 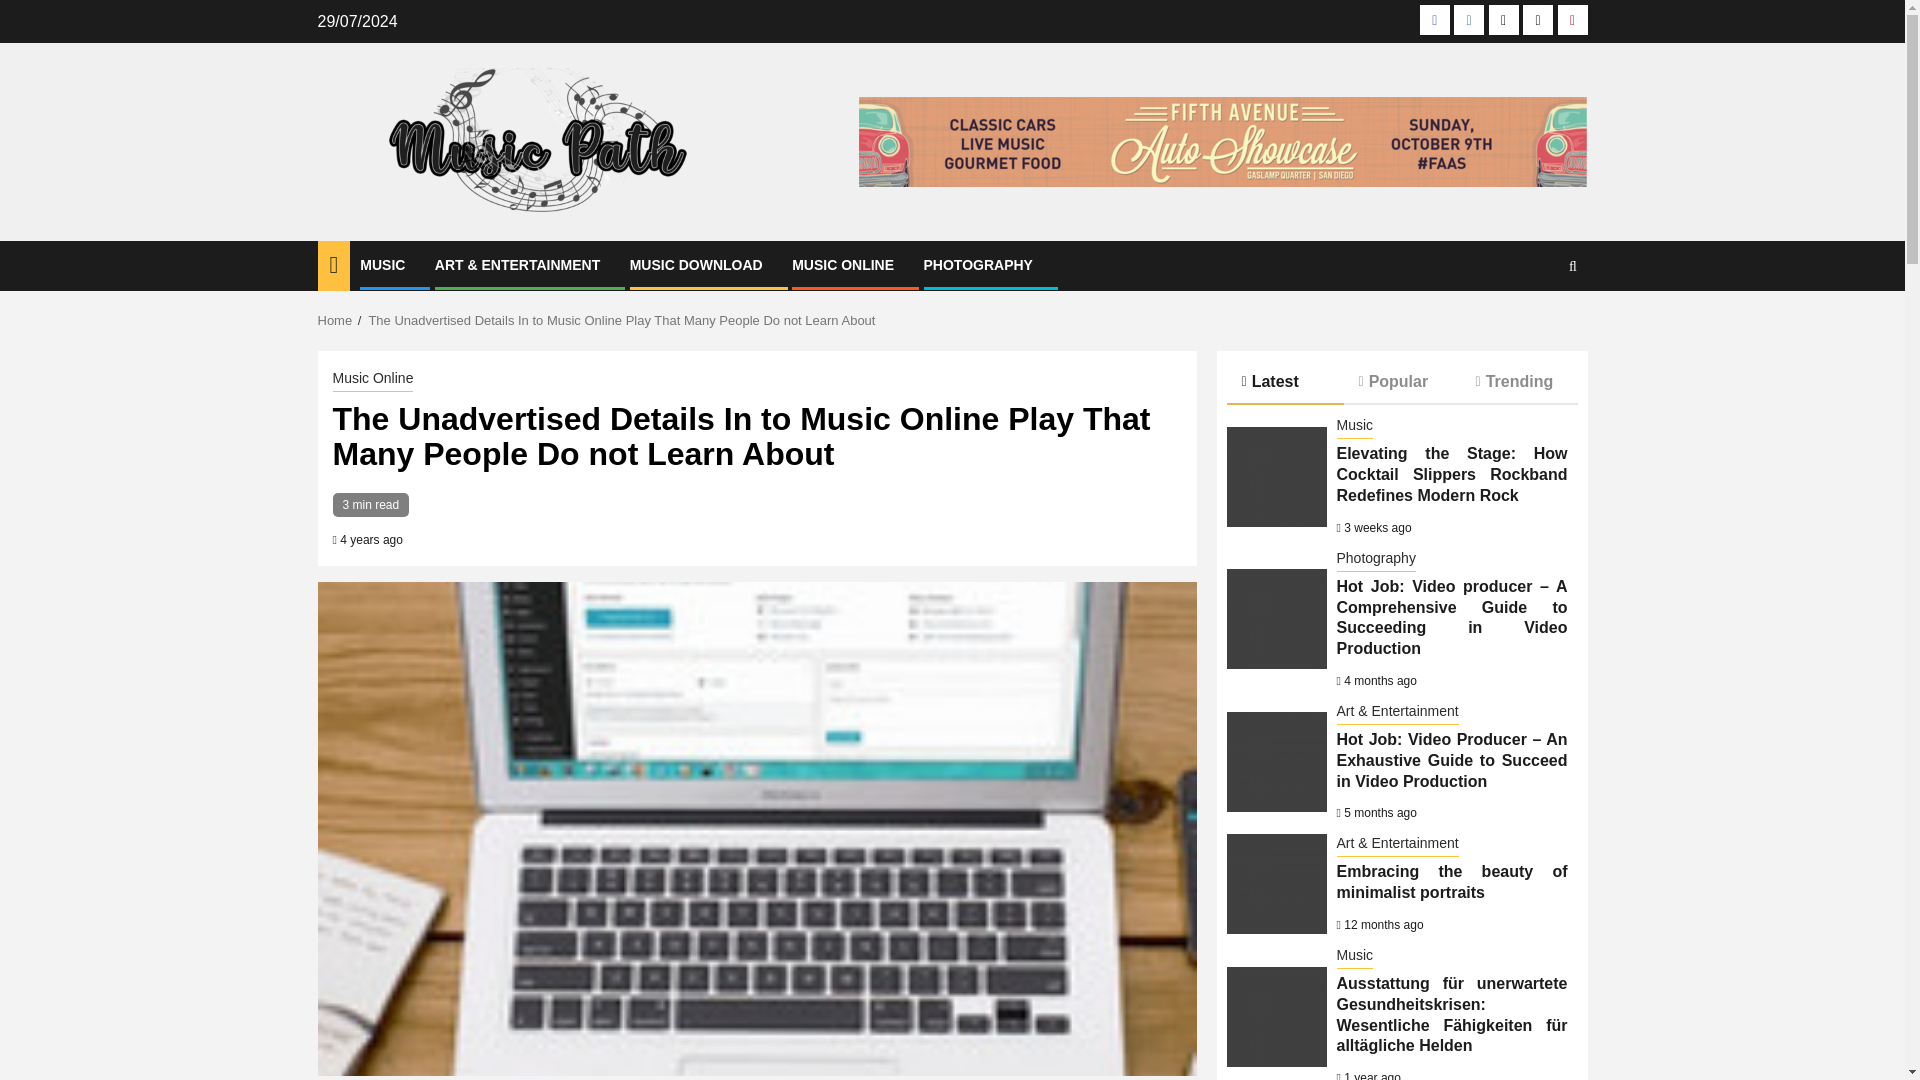 I want to click on Facebook, so click(x=1434, y=20).